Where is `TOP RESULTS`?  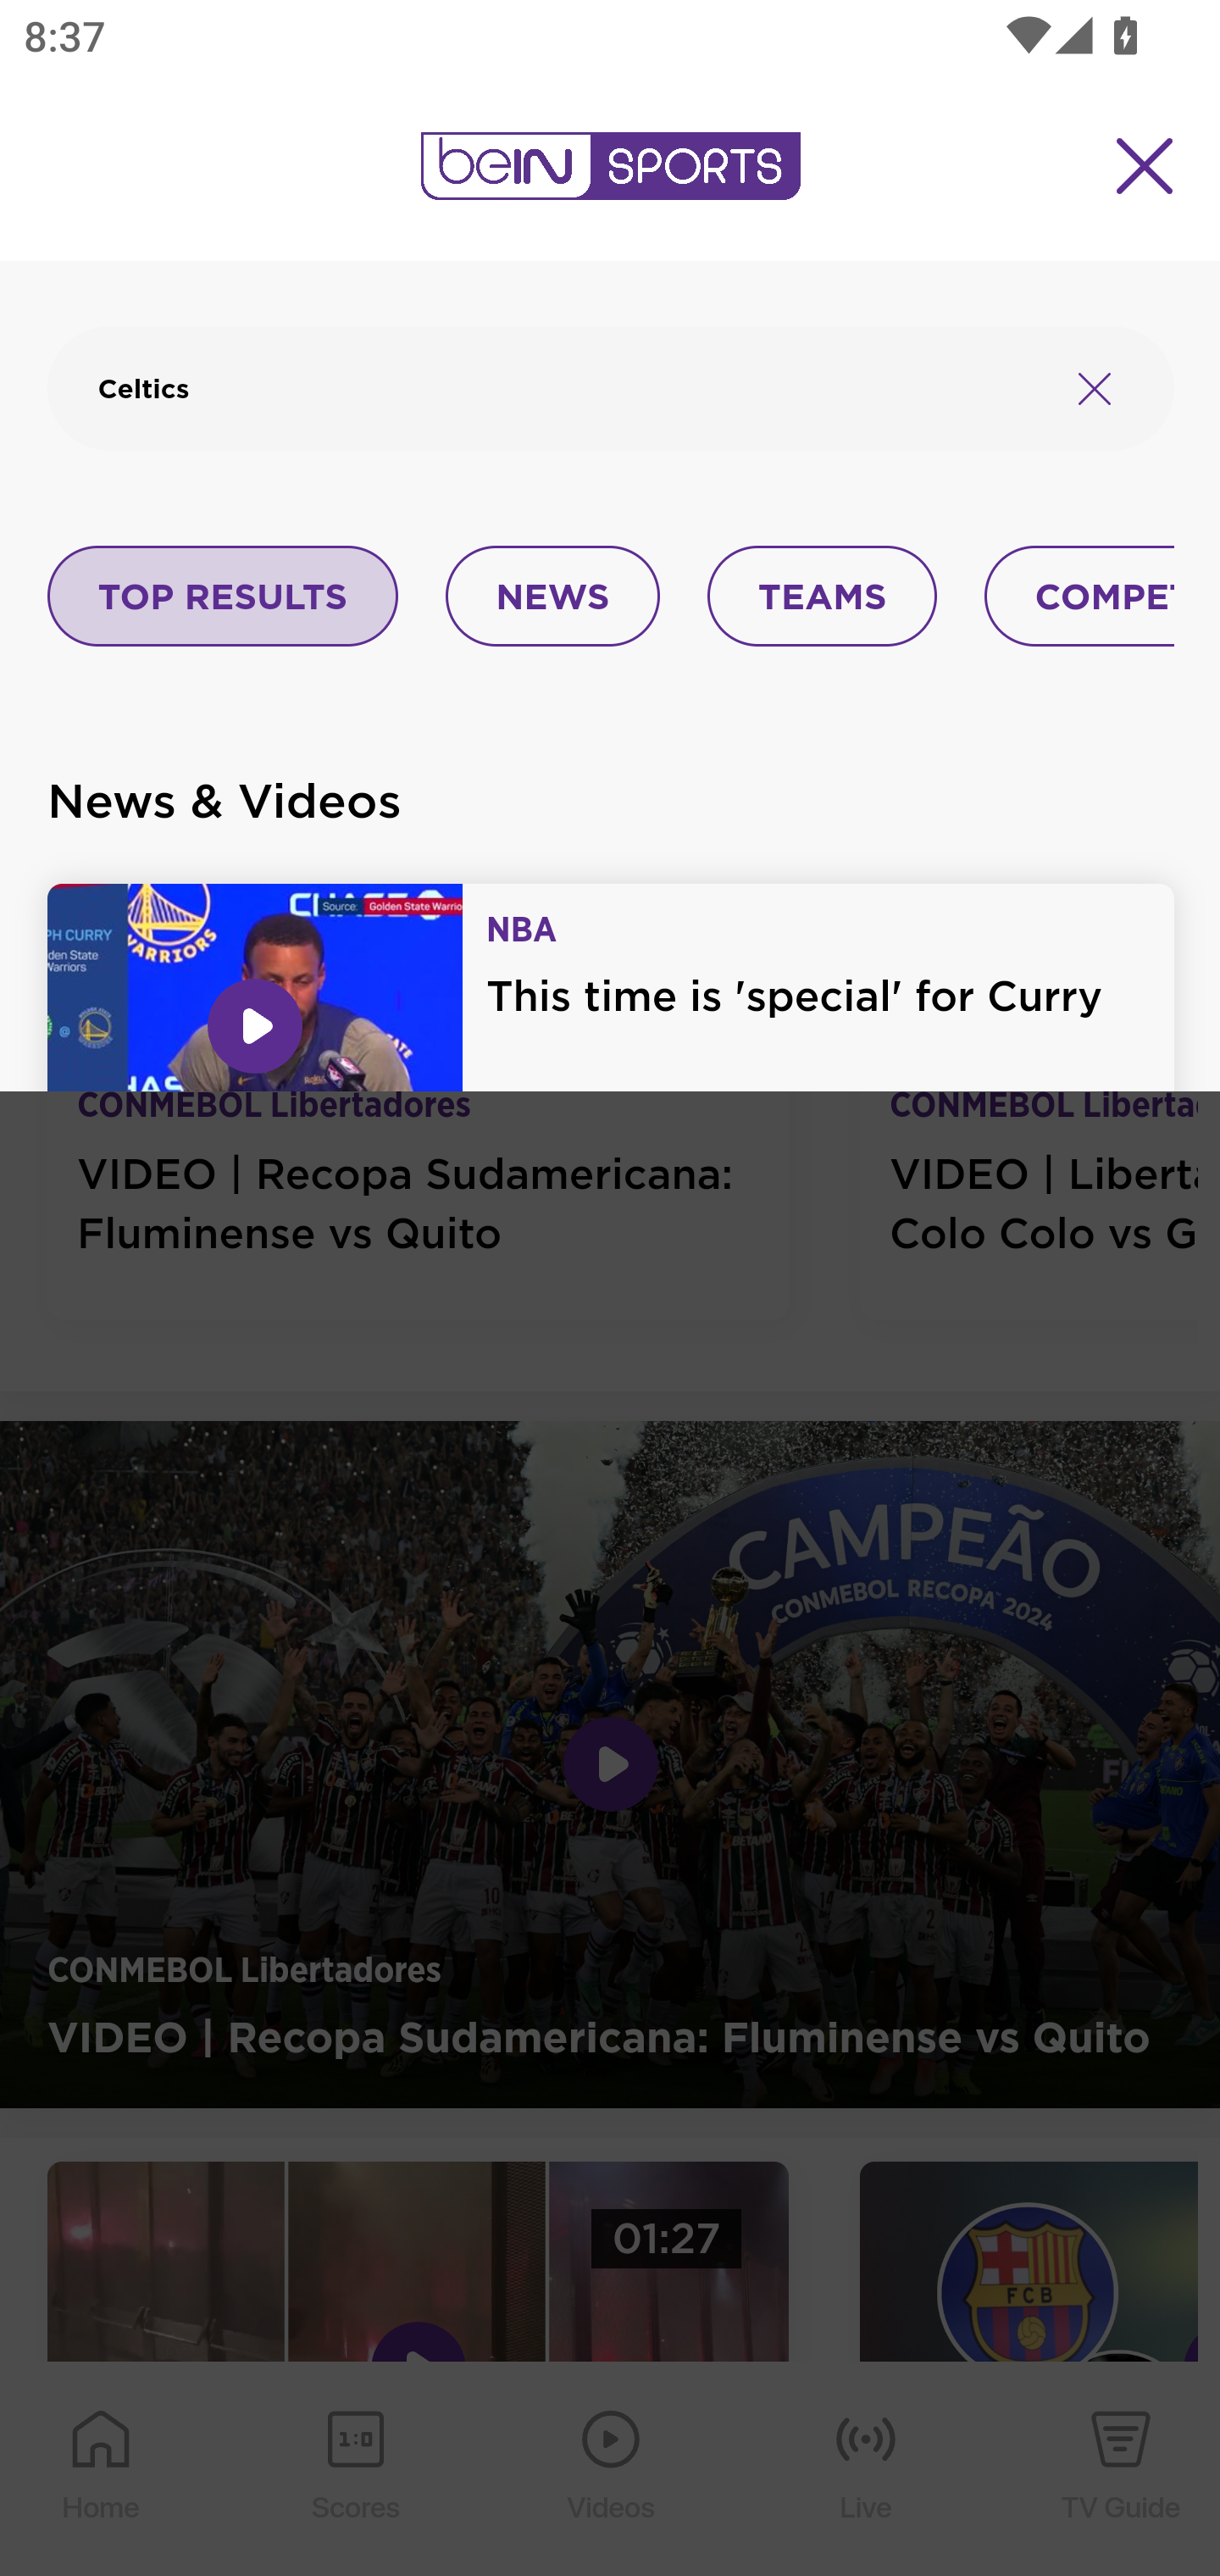
TOP RESULTS is located at coordinates (224, 597).